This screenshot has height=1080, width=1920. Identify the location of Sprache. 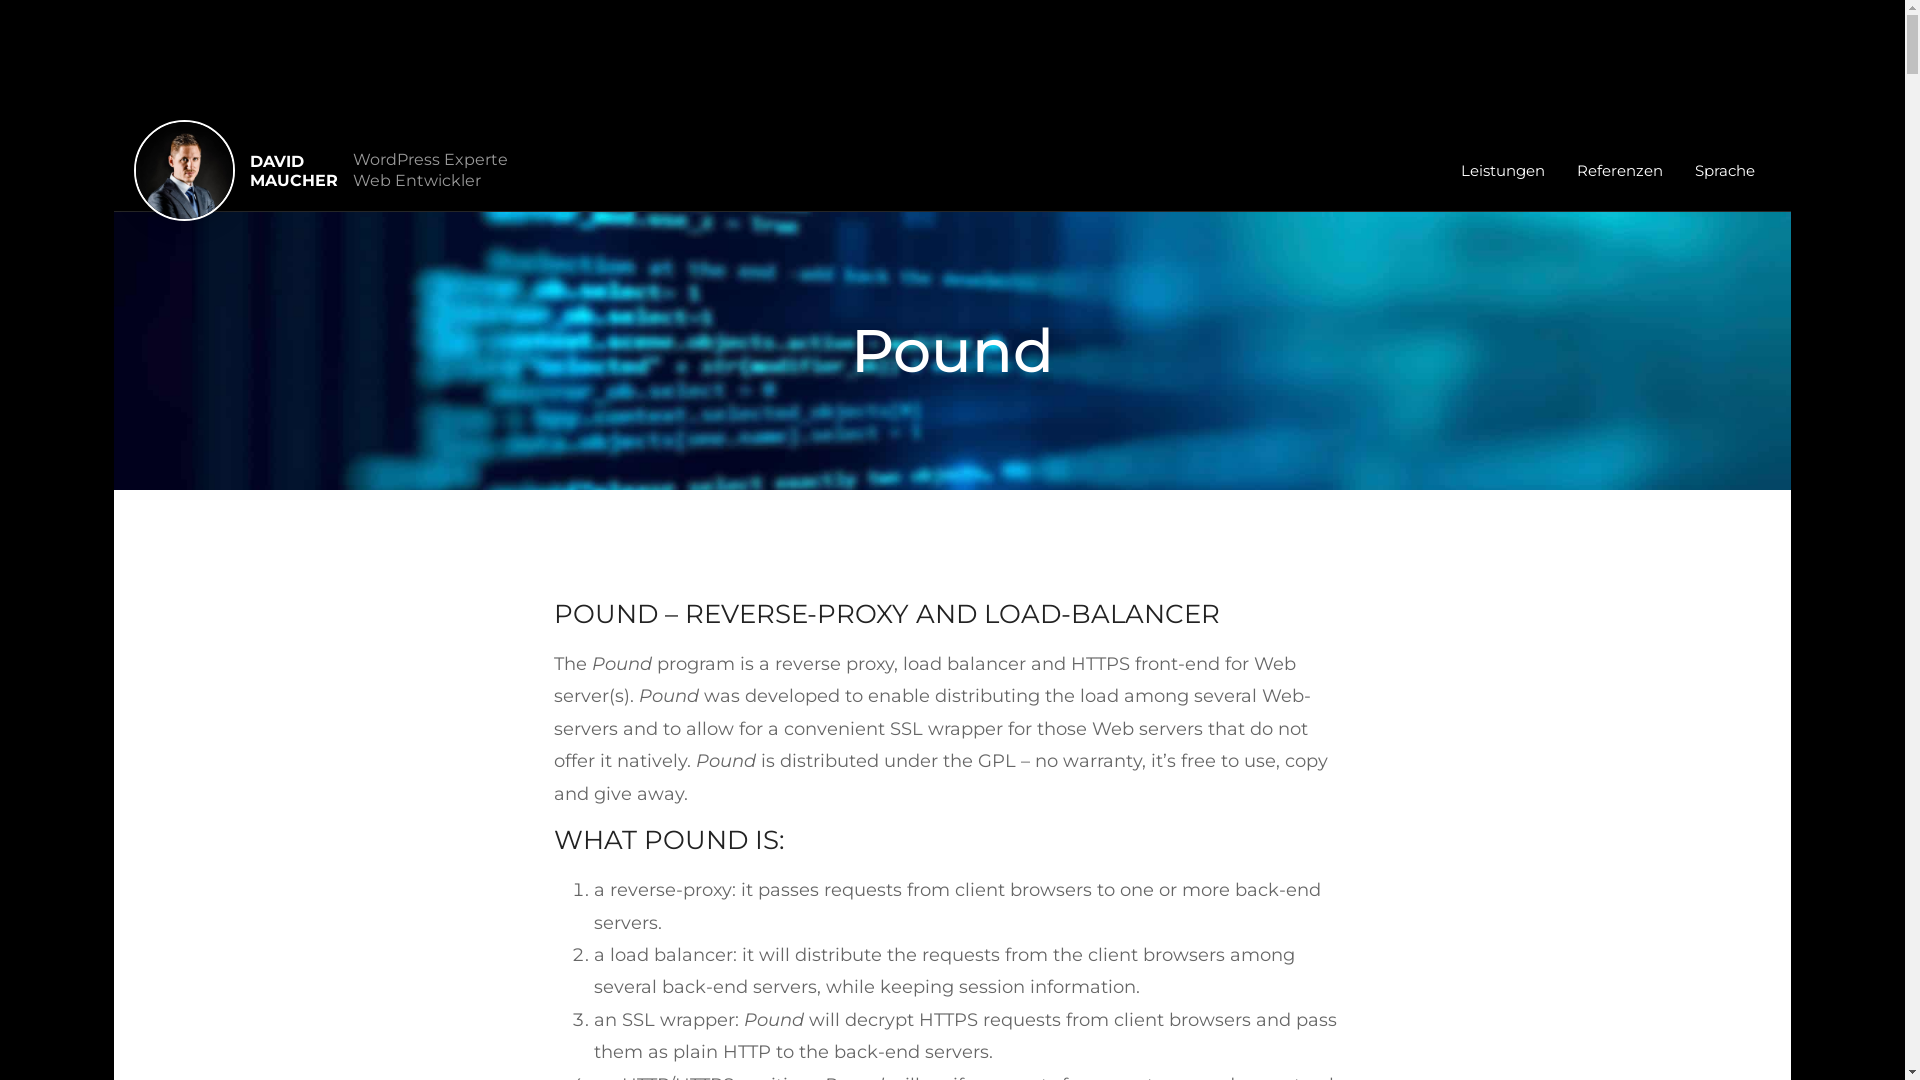
(1725, 171).